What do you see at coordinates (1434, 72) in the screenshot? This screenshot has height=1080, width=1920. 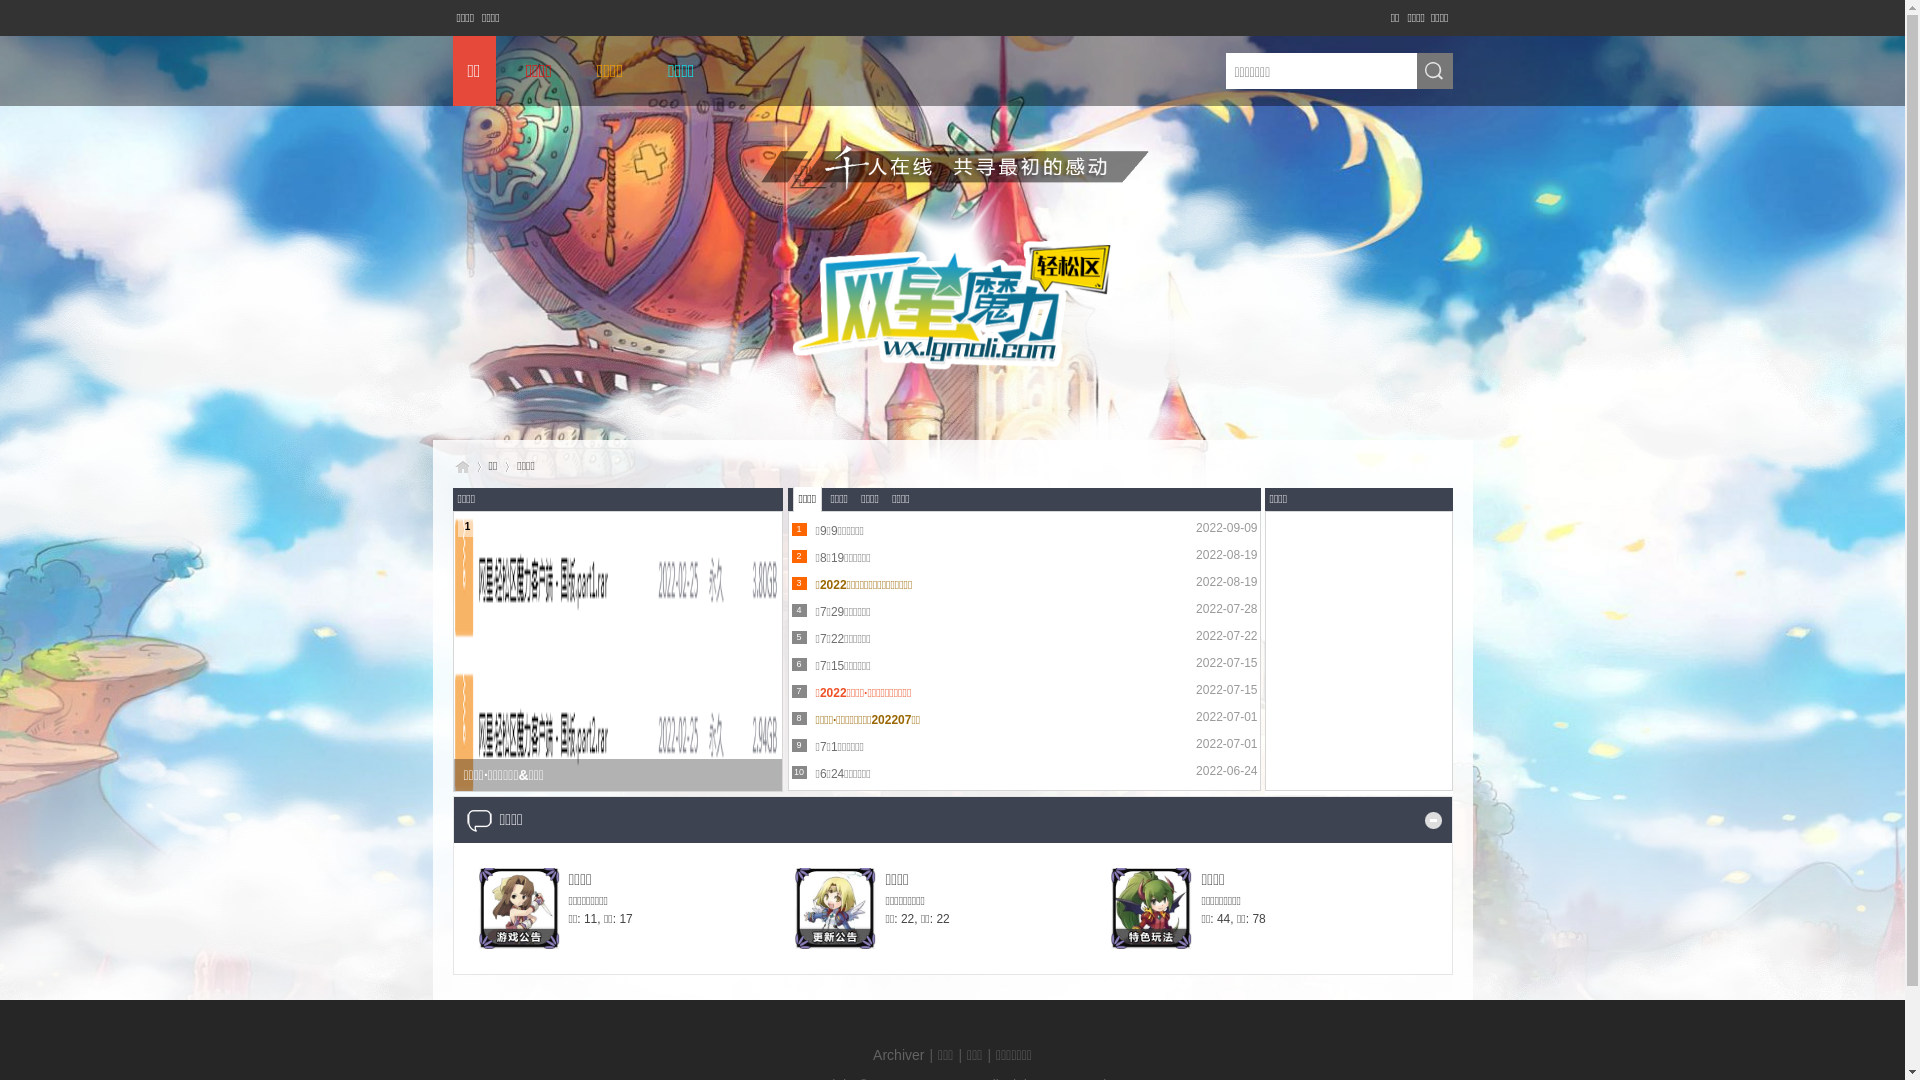 I see `true` at bounding box center [1434, 72].